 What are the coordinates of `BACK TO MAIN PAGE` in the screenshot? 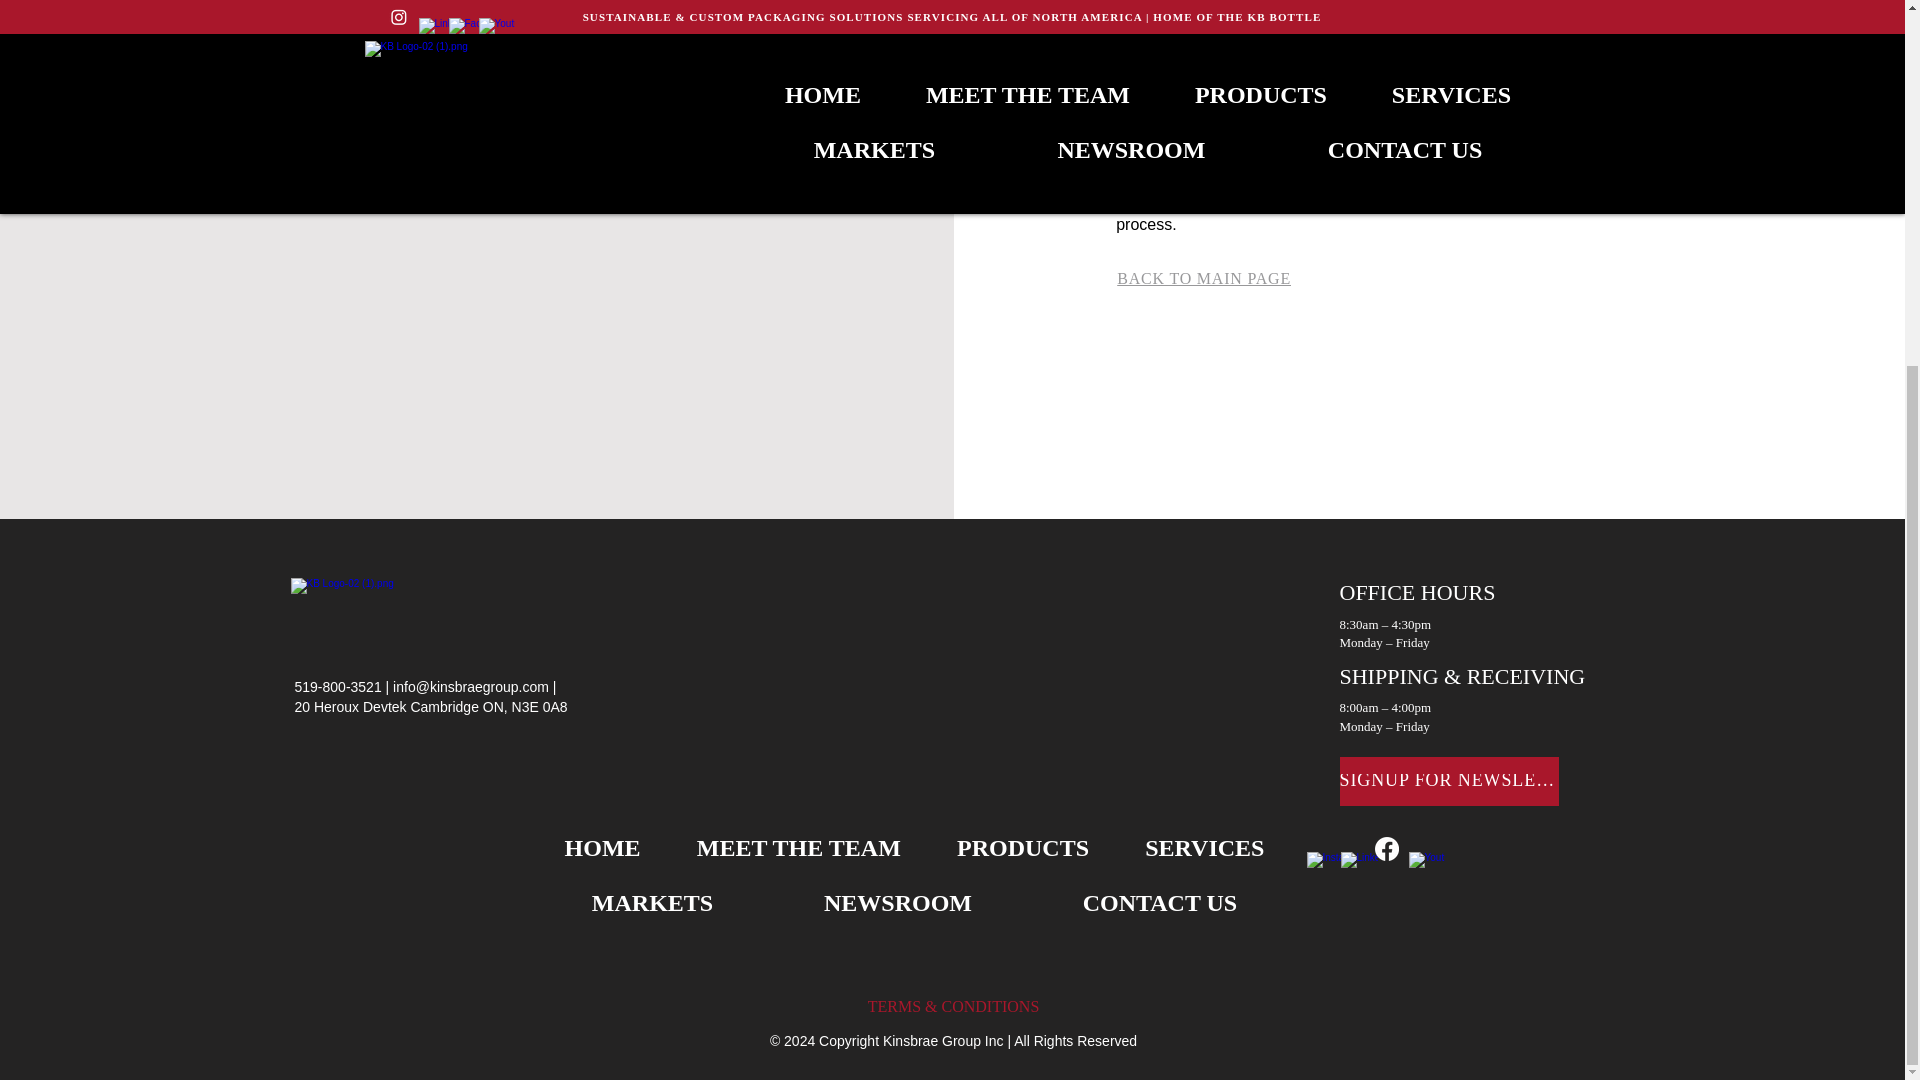 It's located at (1204, 278).